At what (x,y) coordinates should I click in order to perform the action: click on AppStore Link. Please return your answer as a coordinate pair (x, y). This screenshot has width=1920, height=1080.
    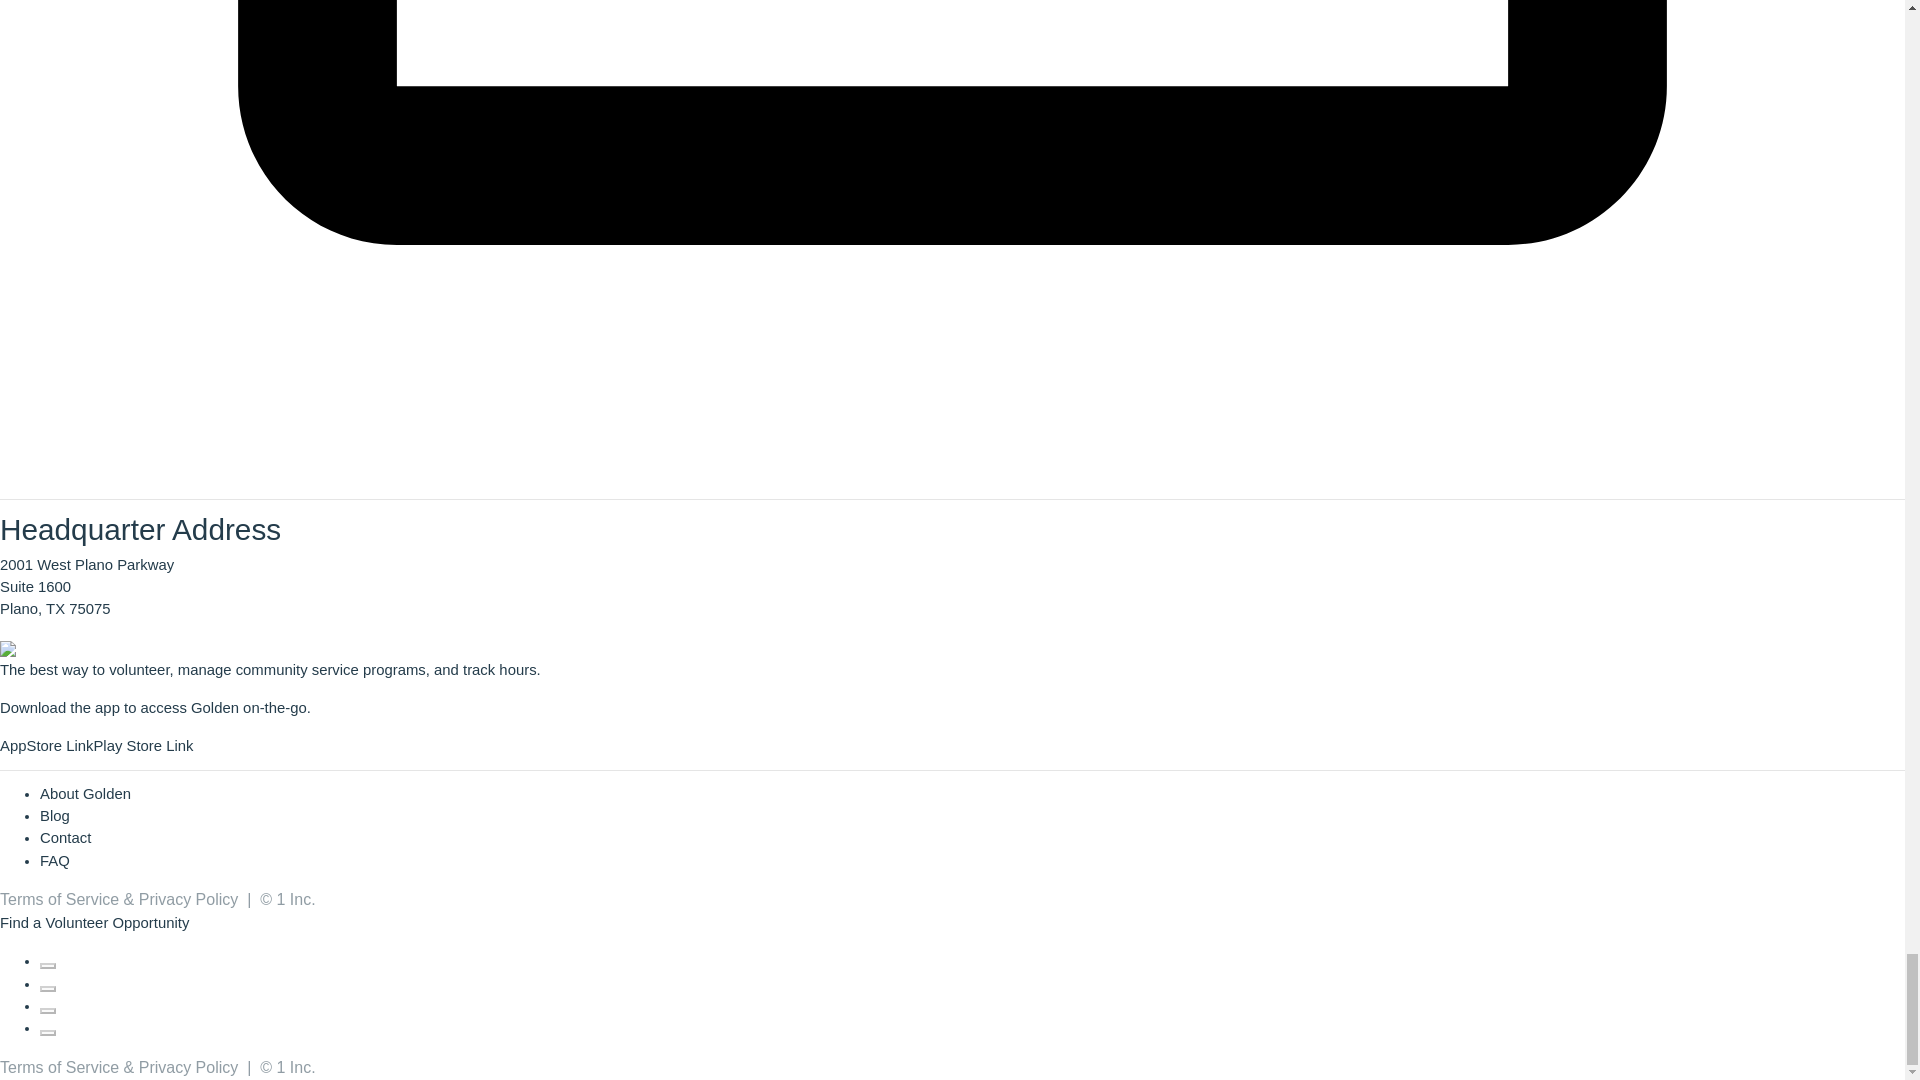
    Looking at the image, I should click on (46, 745).